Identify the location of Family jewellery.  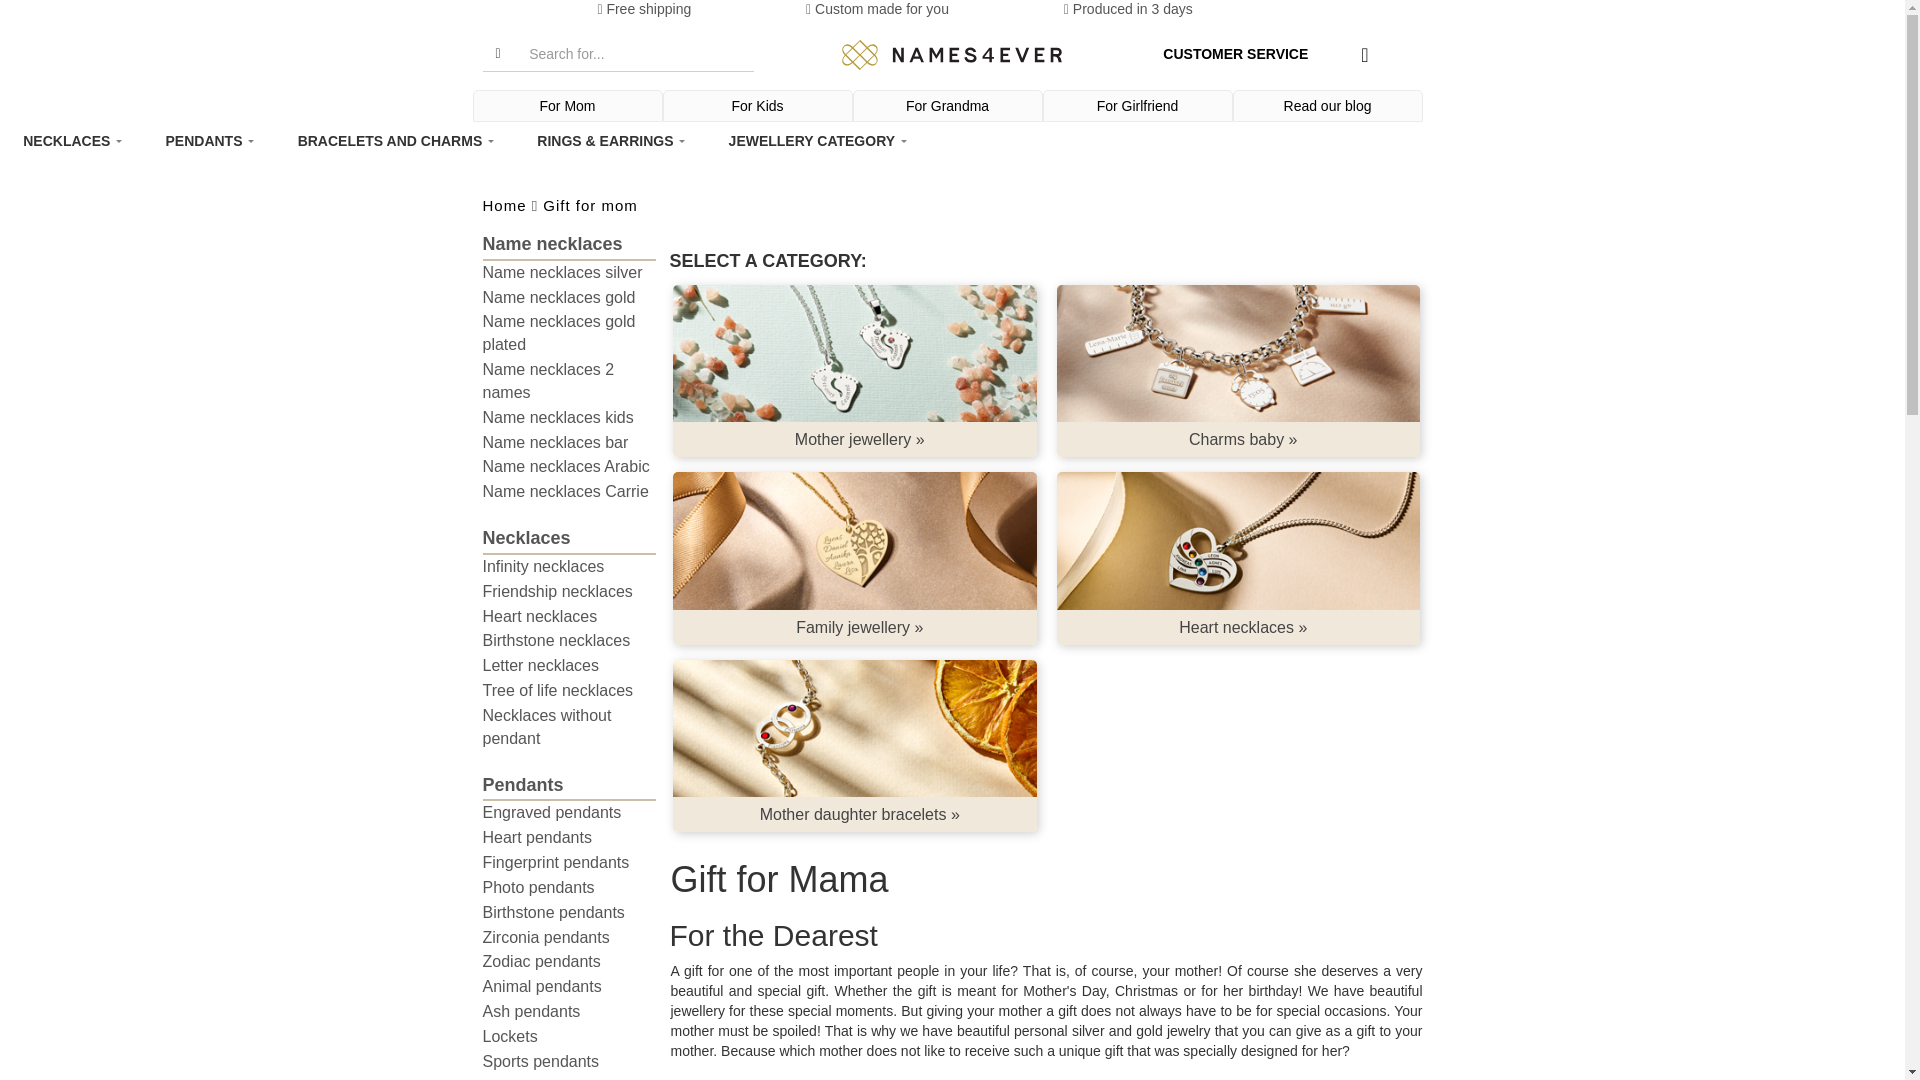
(854, 540).